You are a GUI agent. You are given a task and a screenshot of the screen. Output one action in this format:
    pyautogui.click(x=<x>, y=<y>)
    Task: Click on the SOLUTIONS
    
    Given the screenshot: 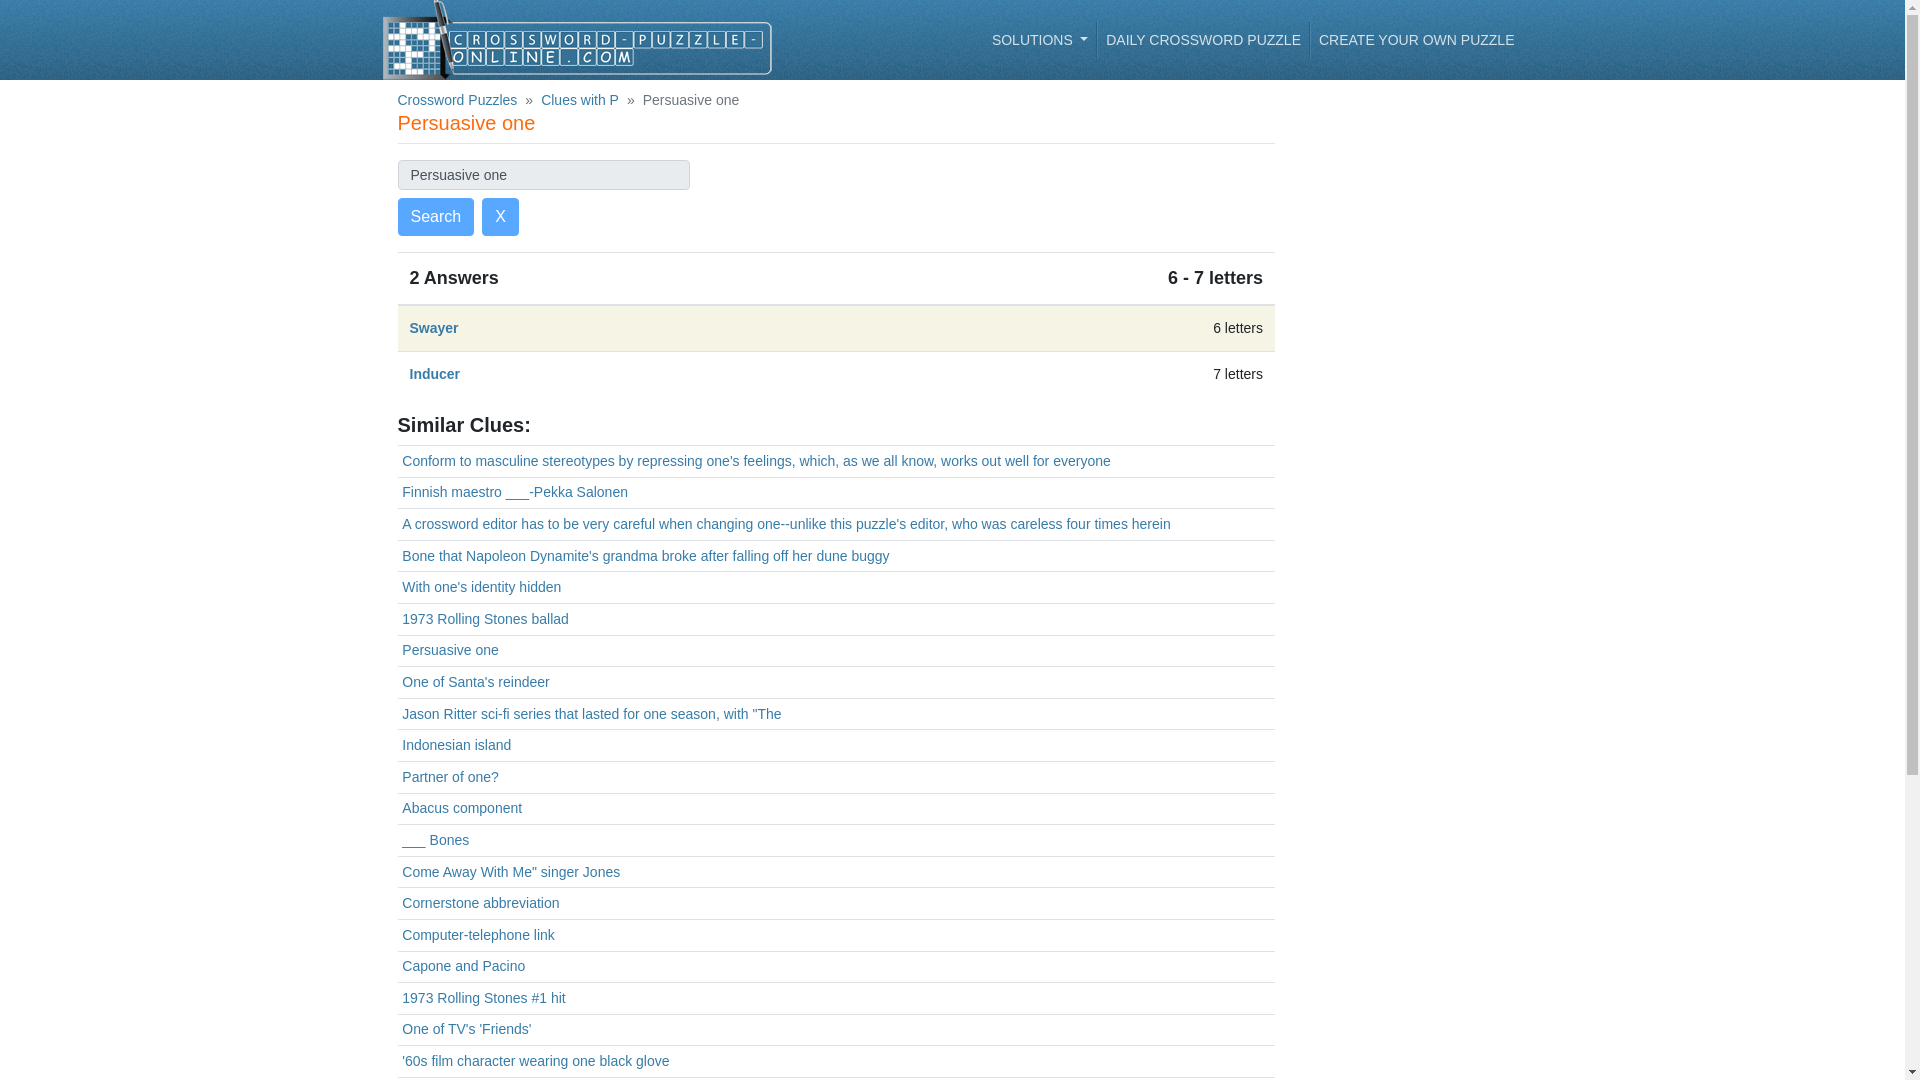 What is the action you would take?
    pyautogui.click(x=1040, y=40)
    